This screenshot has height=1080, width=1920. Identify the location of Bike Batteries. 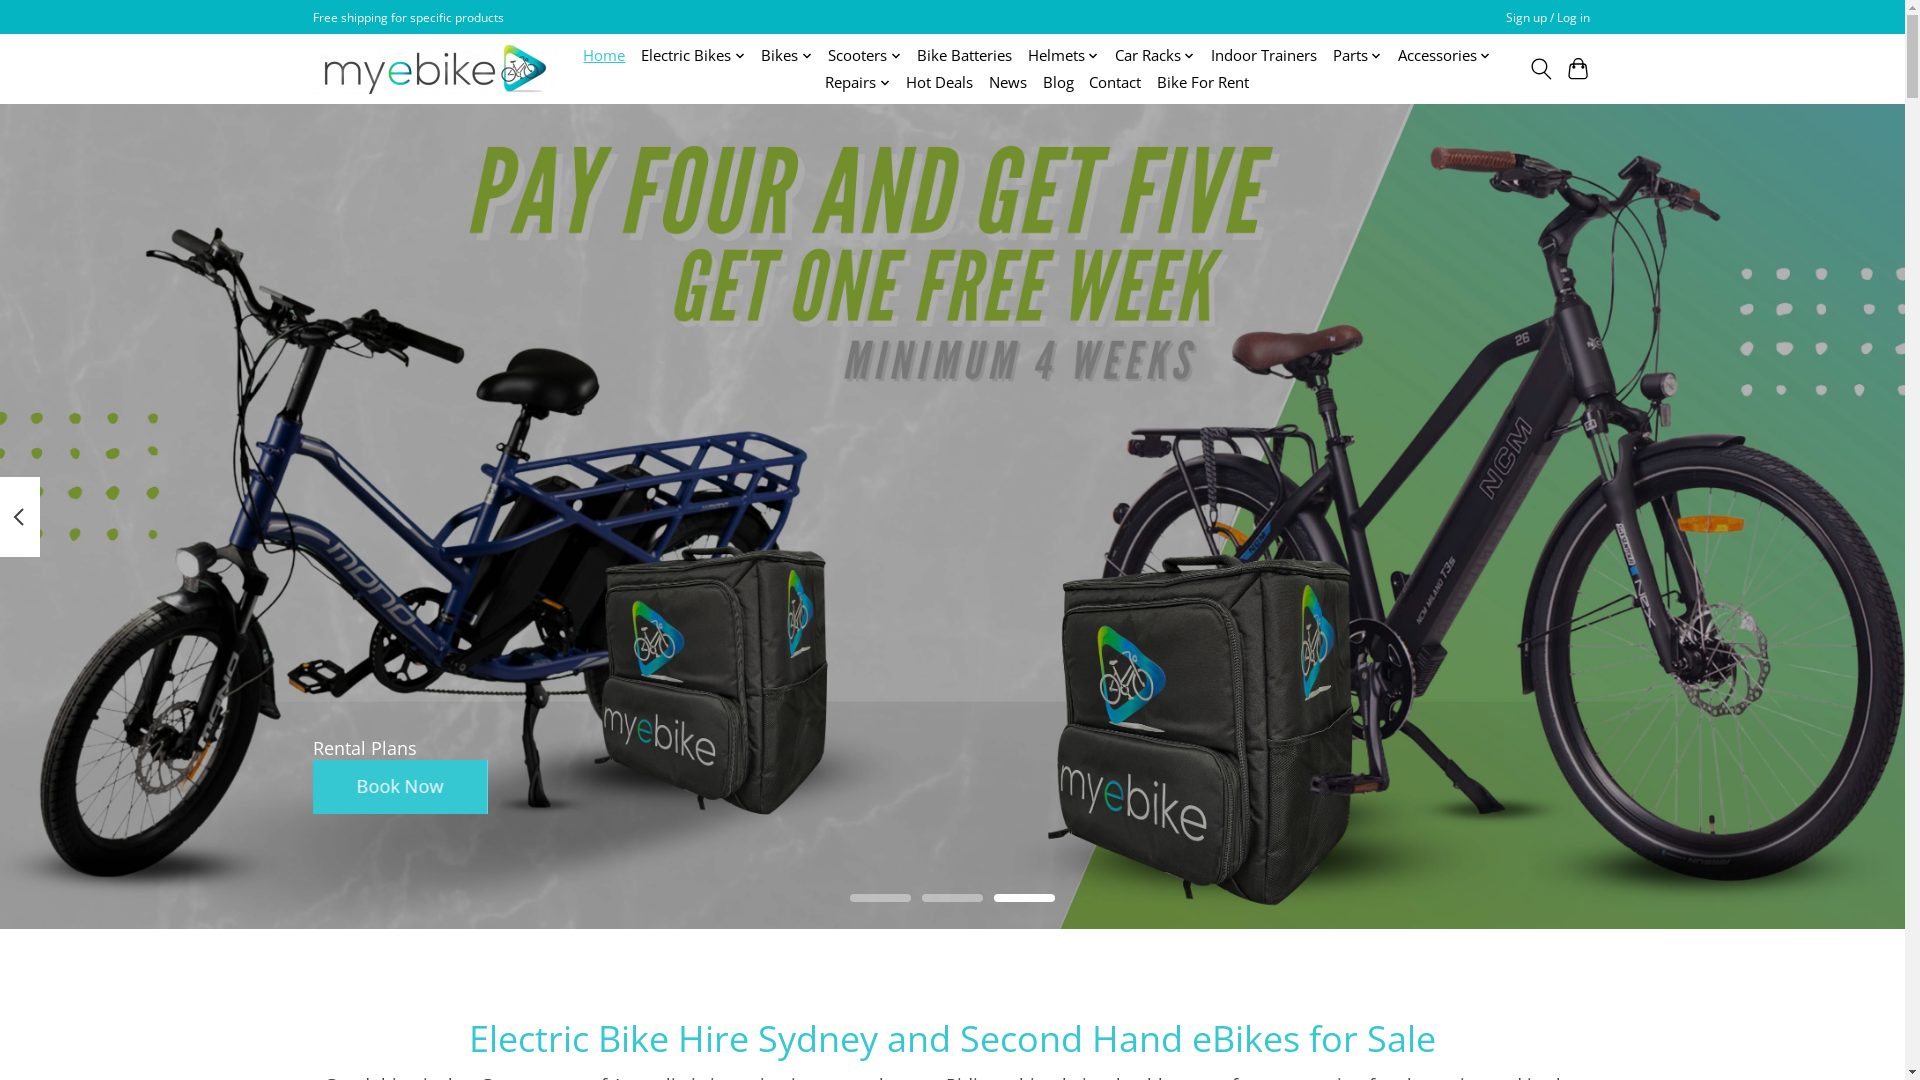
(964, 56).